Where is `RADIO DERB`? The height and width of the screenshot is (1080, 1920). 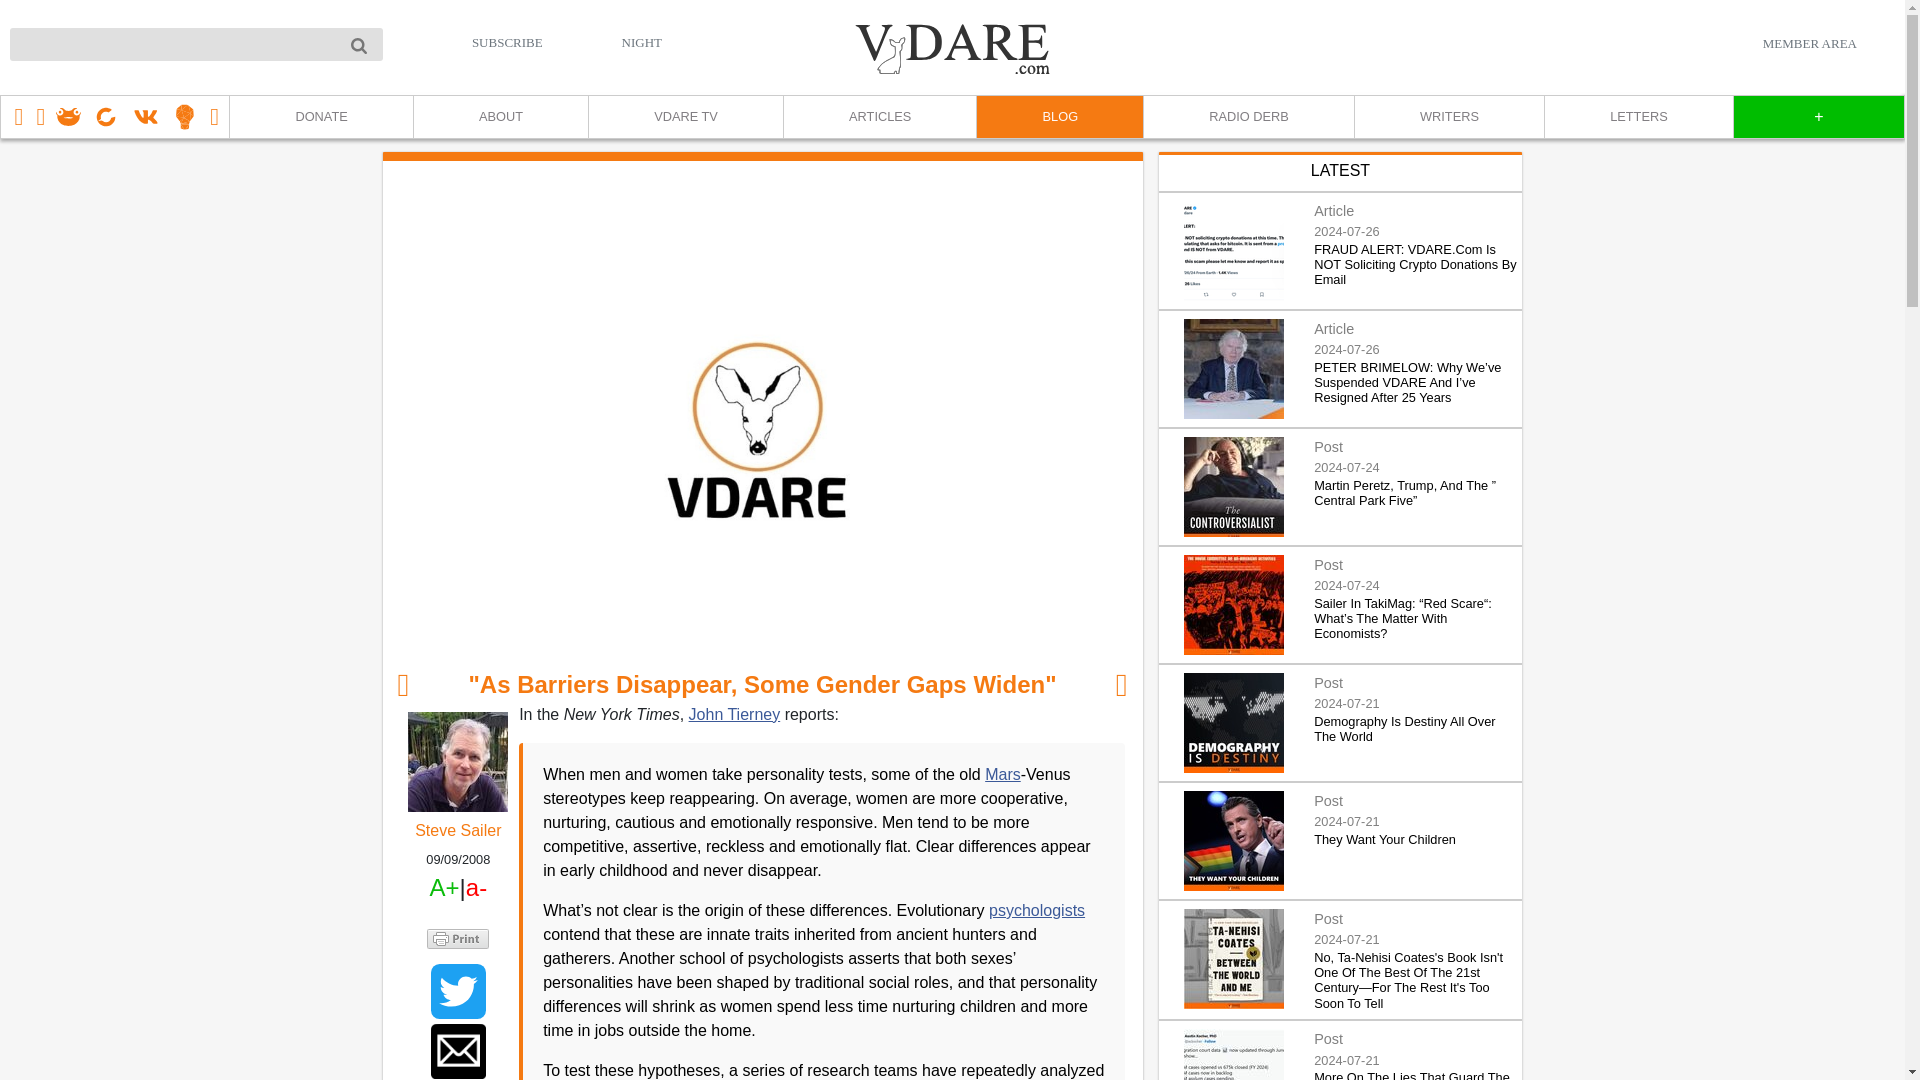 RADIO DERB is located at coordinates (1248, 117).